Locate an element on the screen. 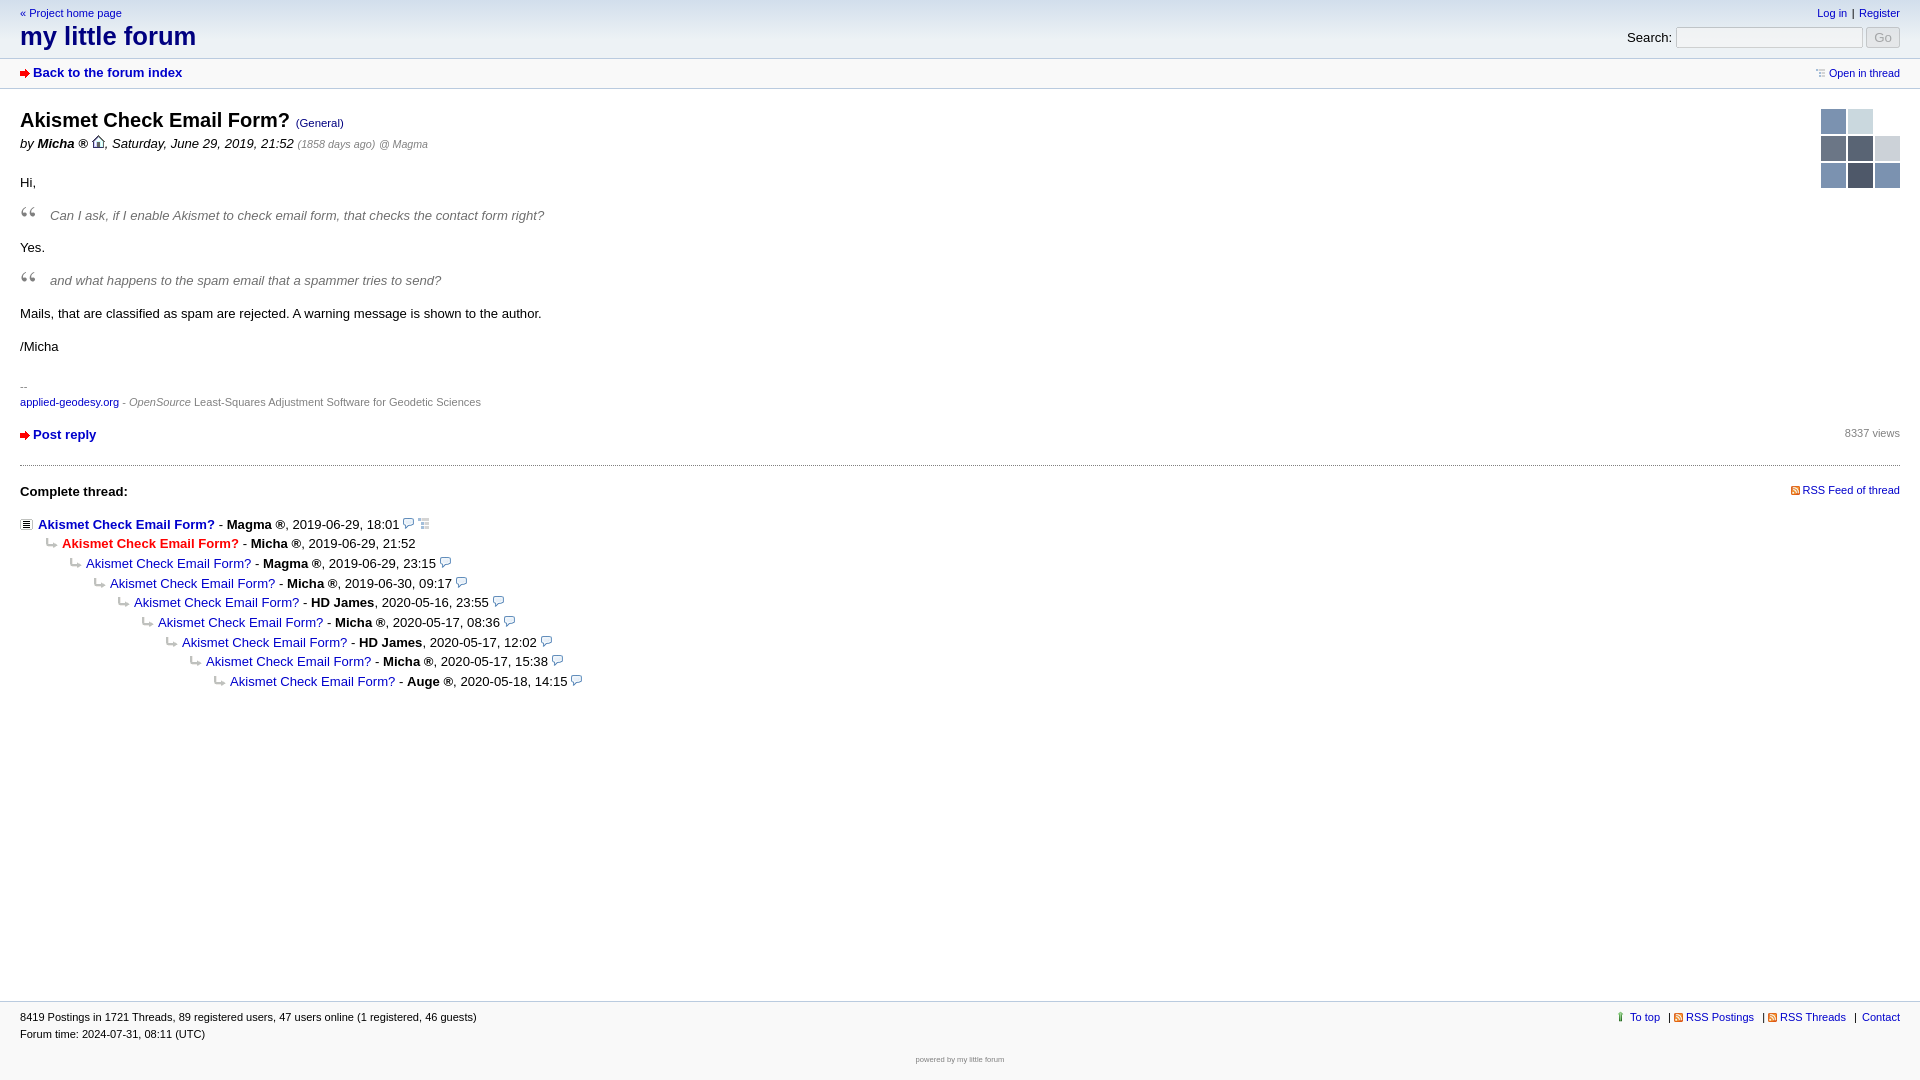 This screenshot has height=1080, width=1920. RSS Feed of this thread is located at coordinates (1844, 489).